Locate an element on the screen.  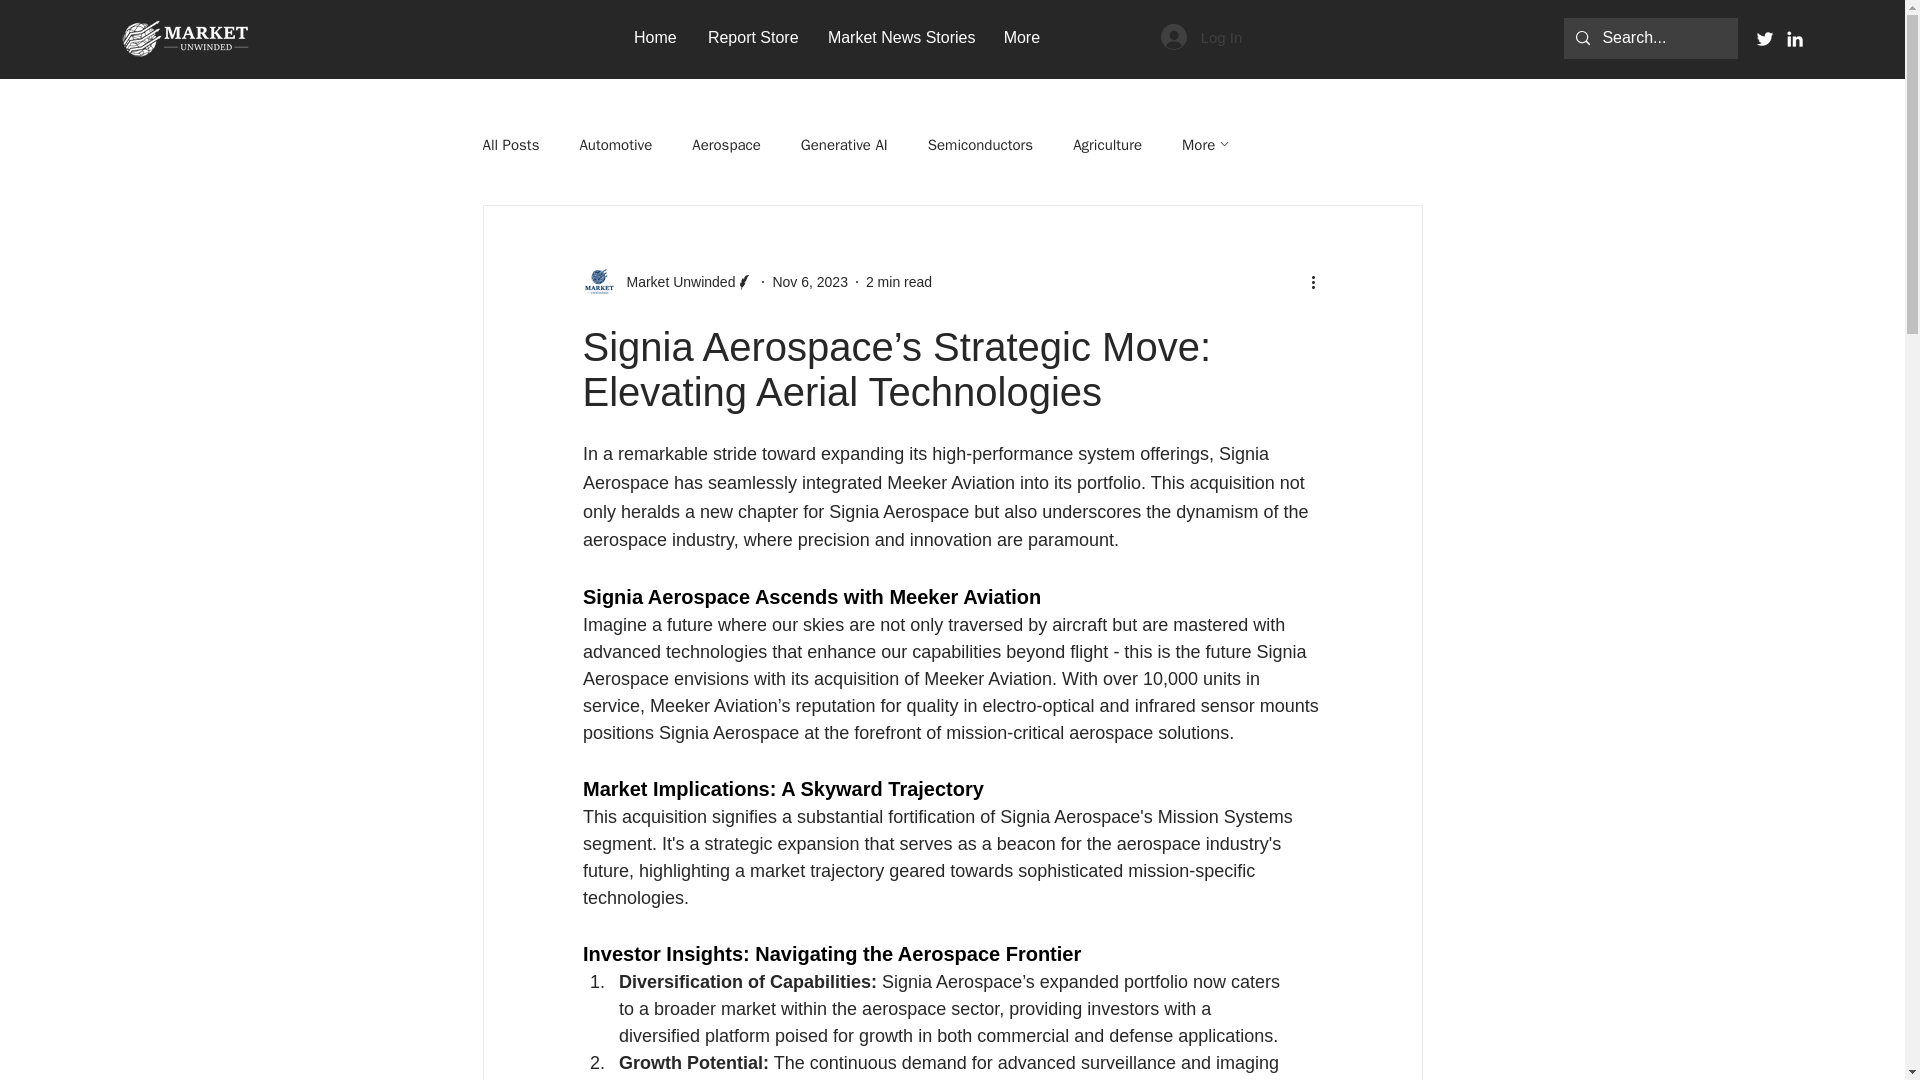
All Posts is located at coordinates (510, 146).